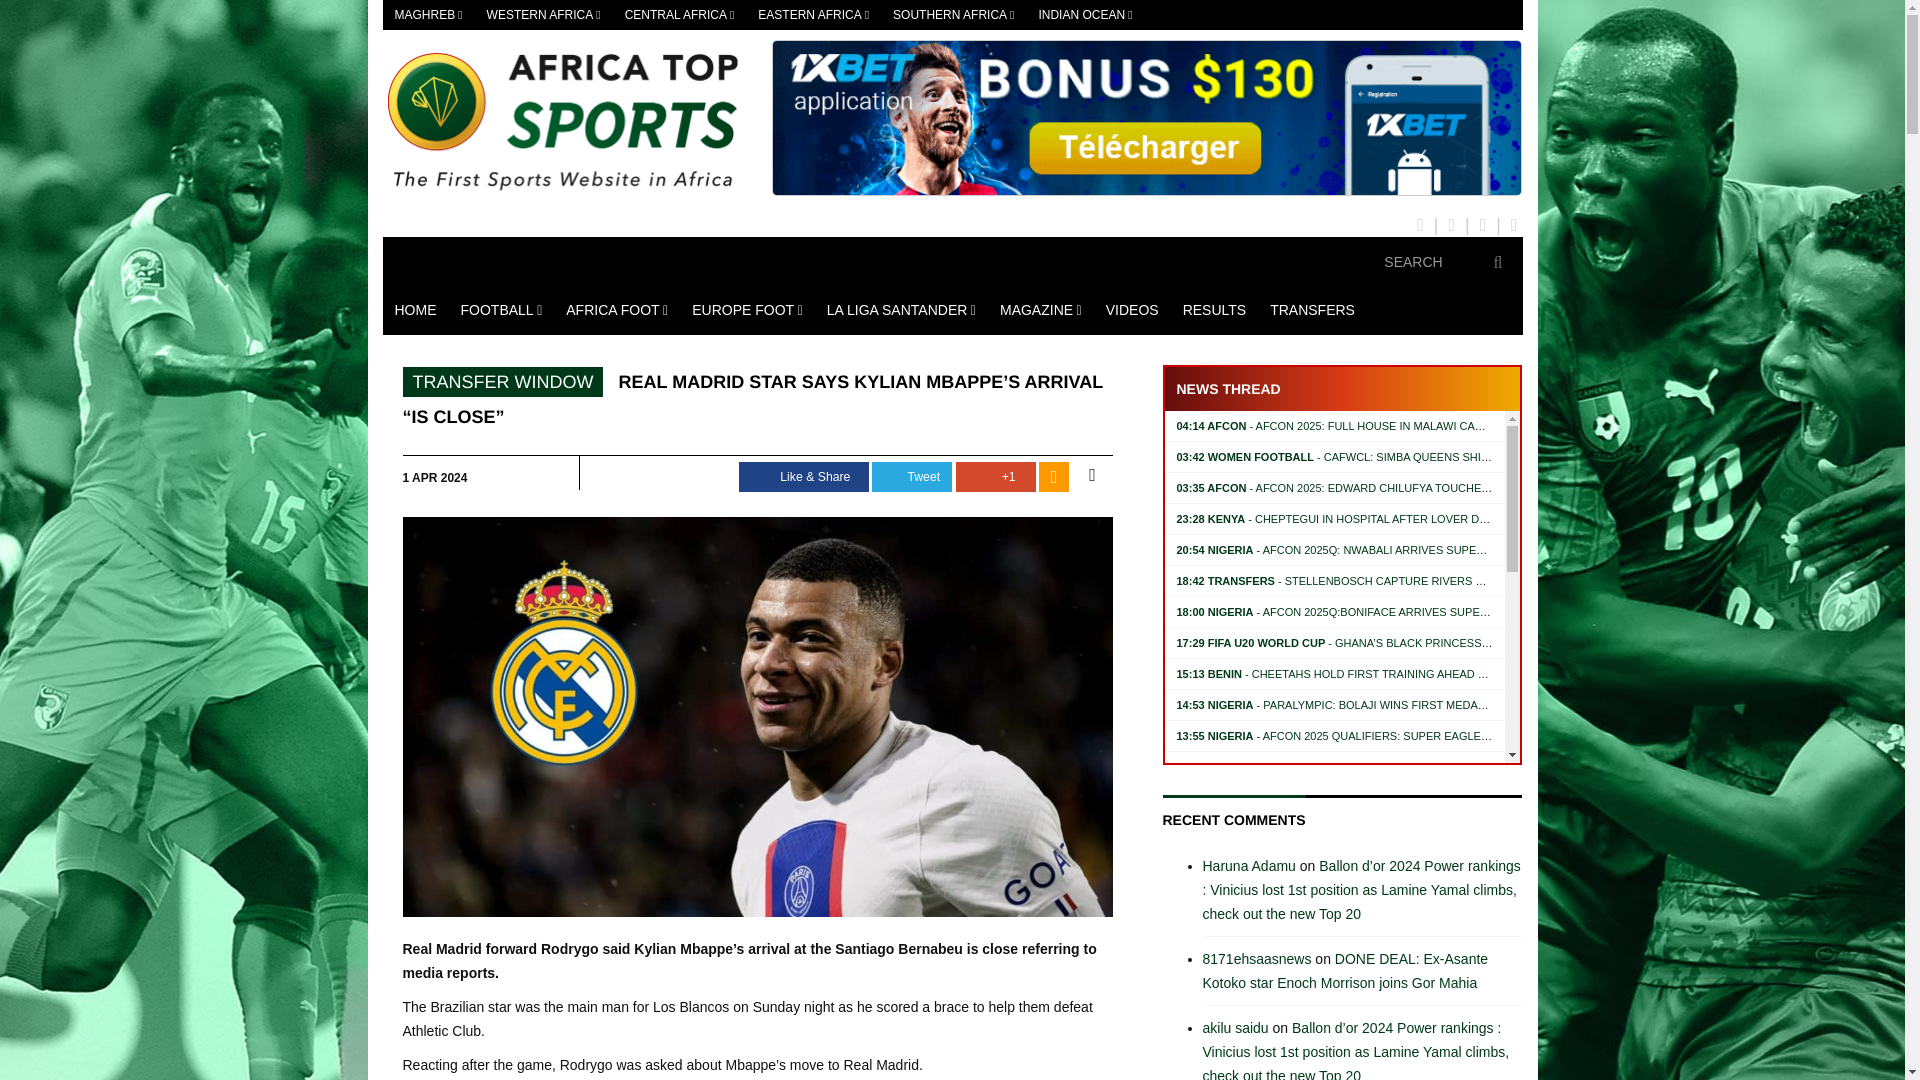  I want to click on CENTRAL AFRICA, so click(679, 15).